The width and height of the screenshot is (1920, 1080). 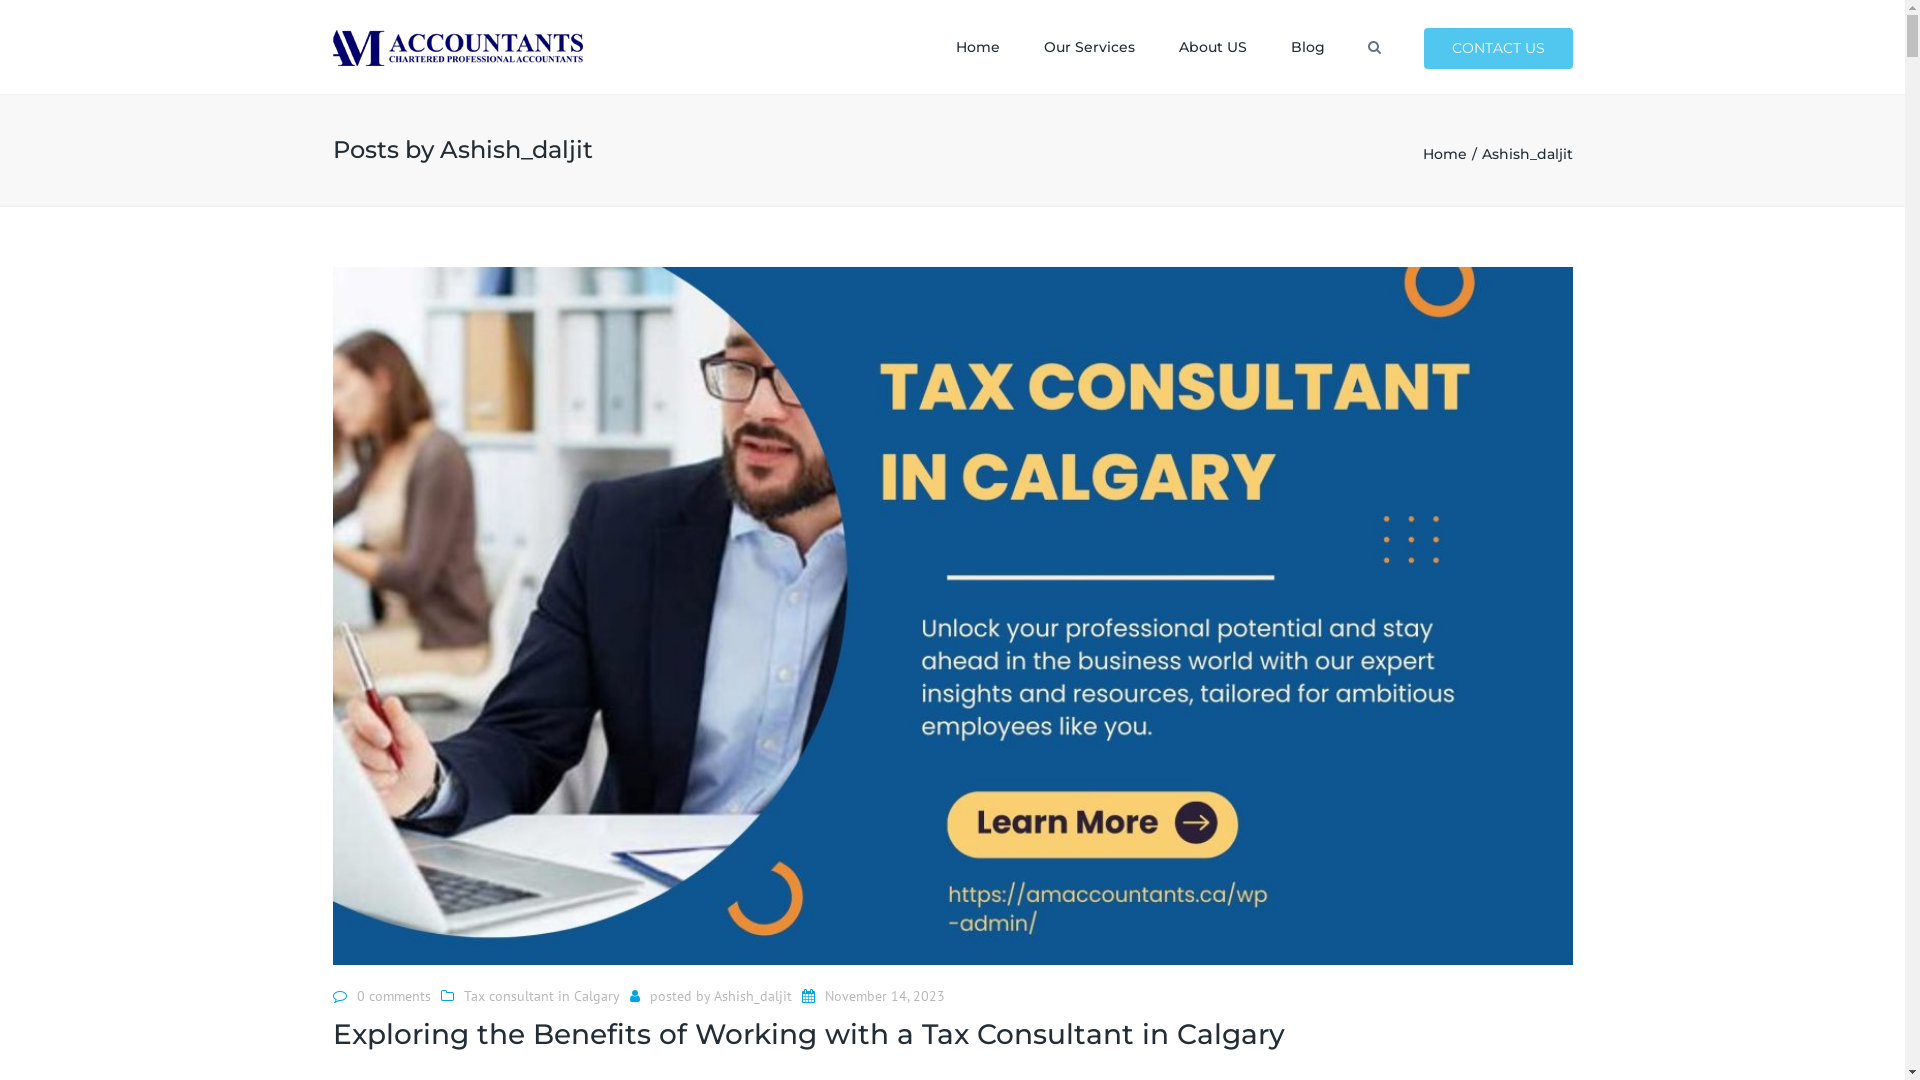 What do you see at coordinates (393, 996) in the screenshot?
I see `0 comments` at bounding box center [393, 996].